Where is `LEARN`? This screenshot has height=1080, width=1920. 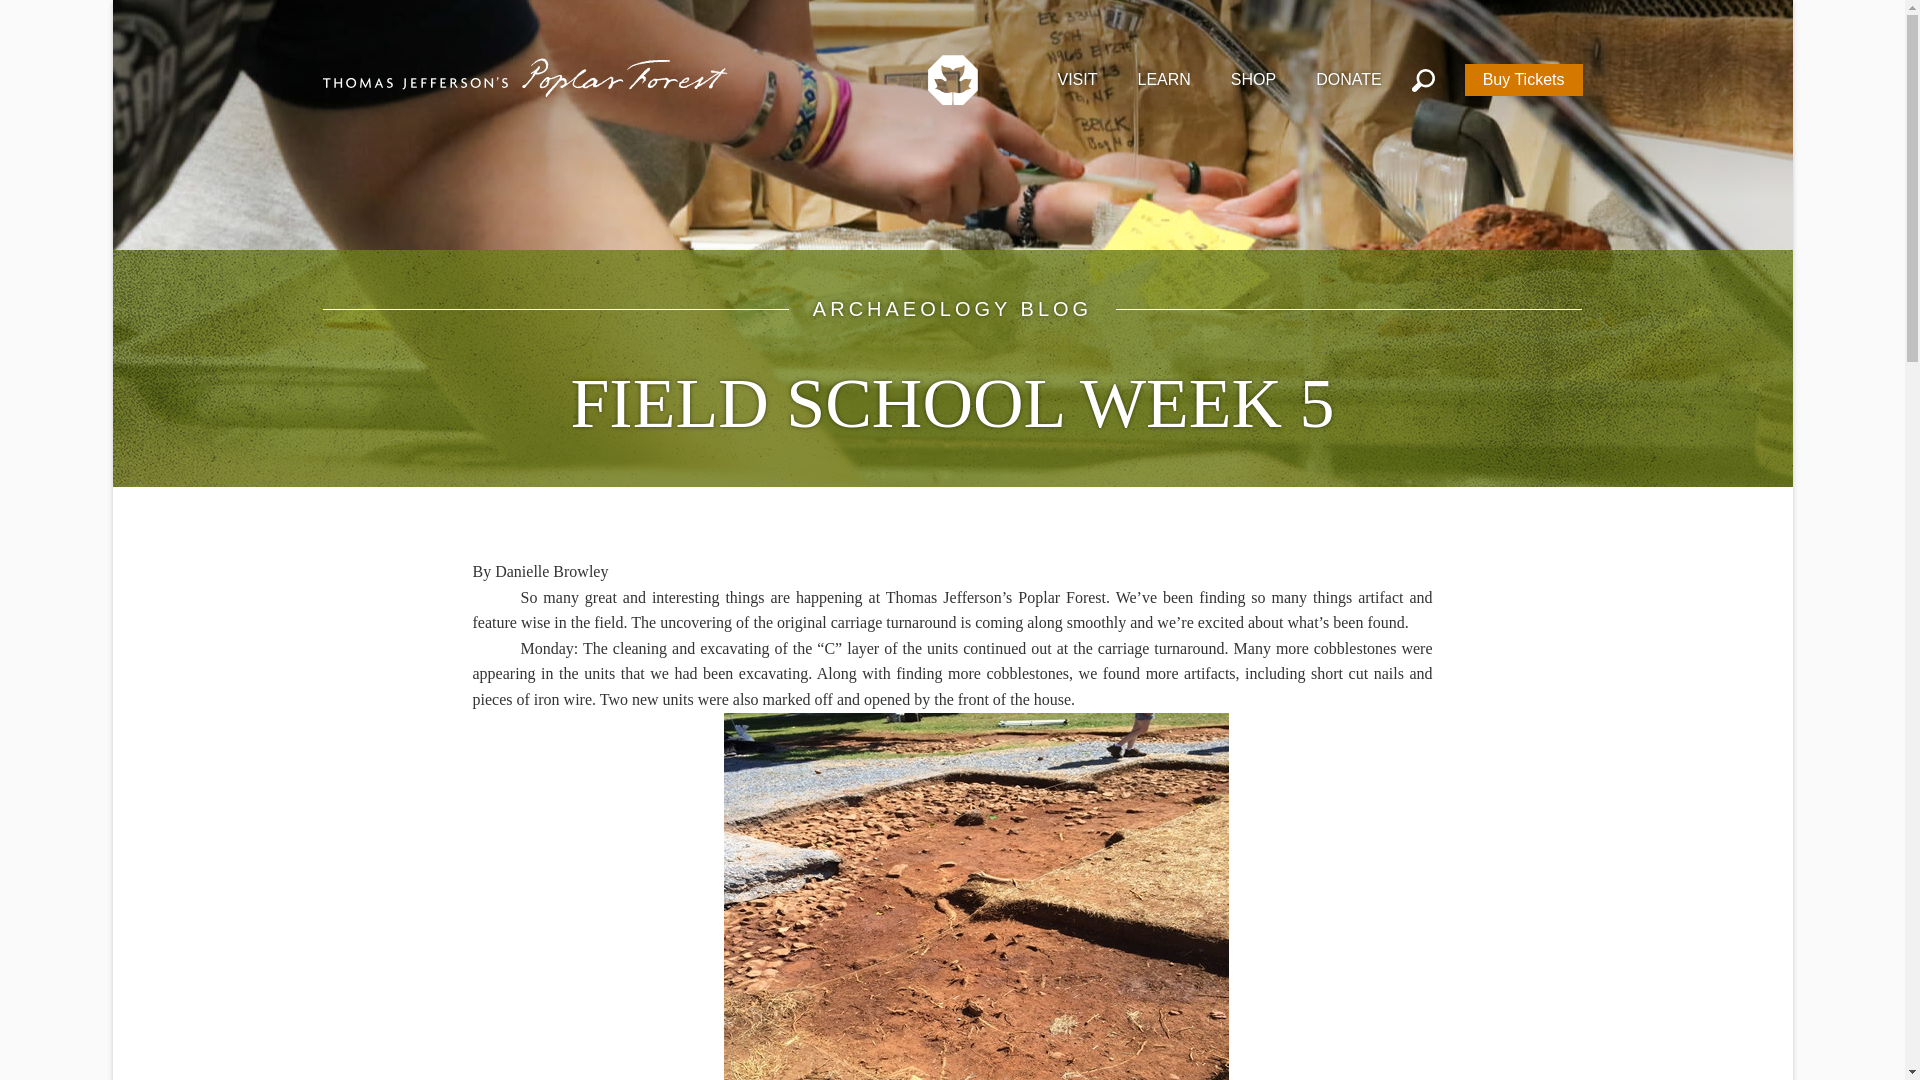
LEARN is located at coordinates (1164, 76).